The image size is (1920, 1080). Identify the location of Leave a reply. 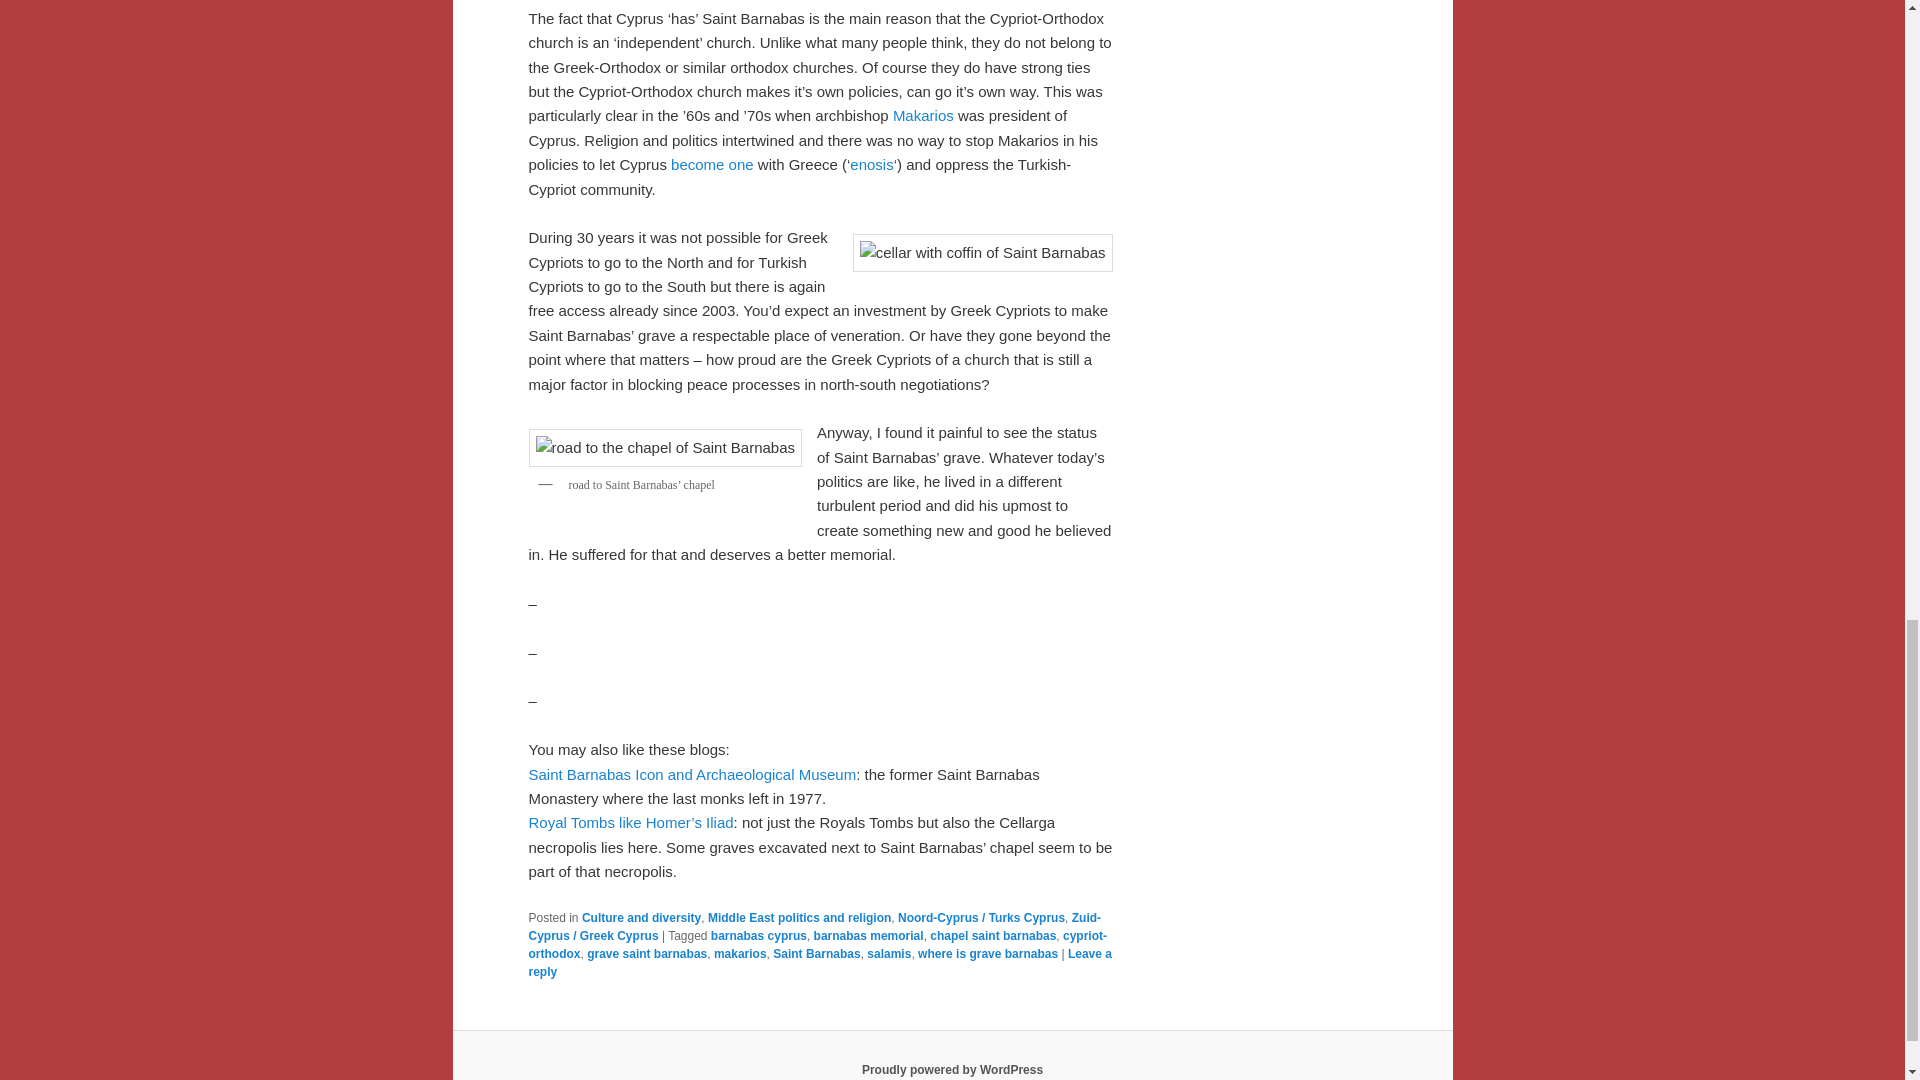
(820, 962).